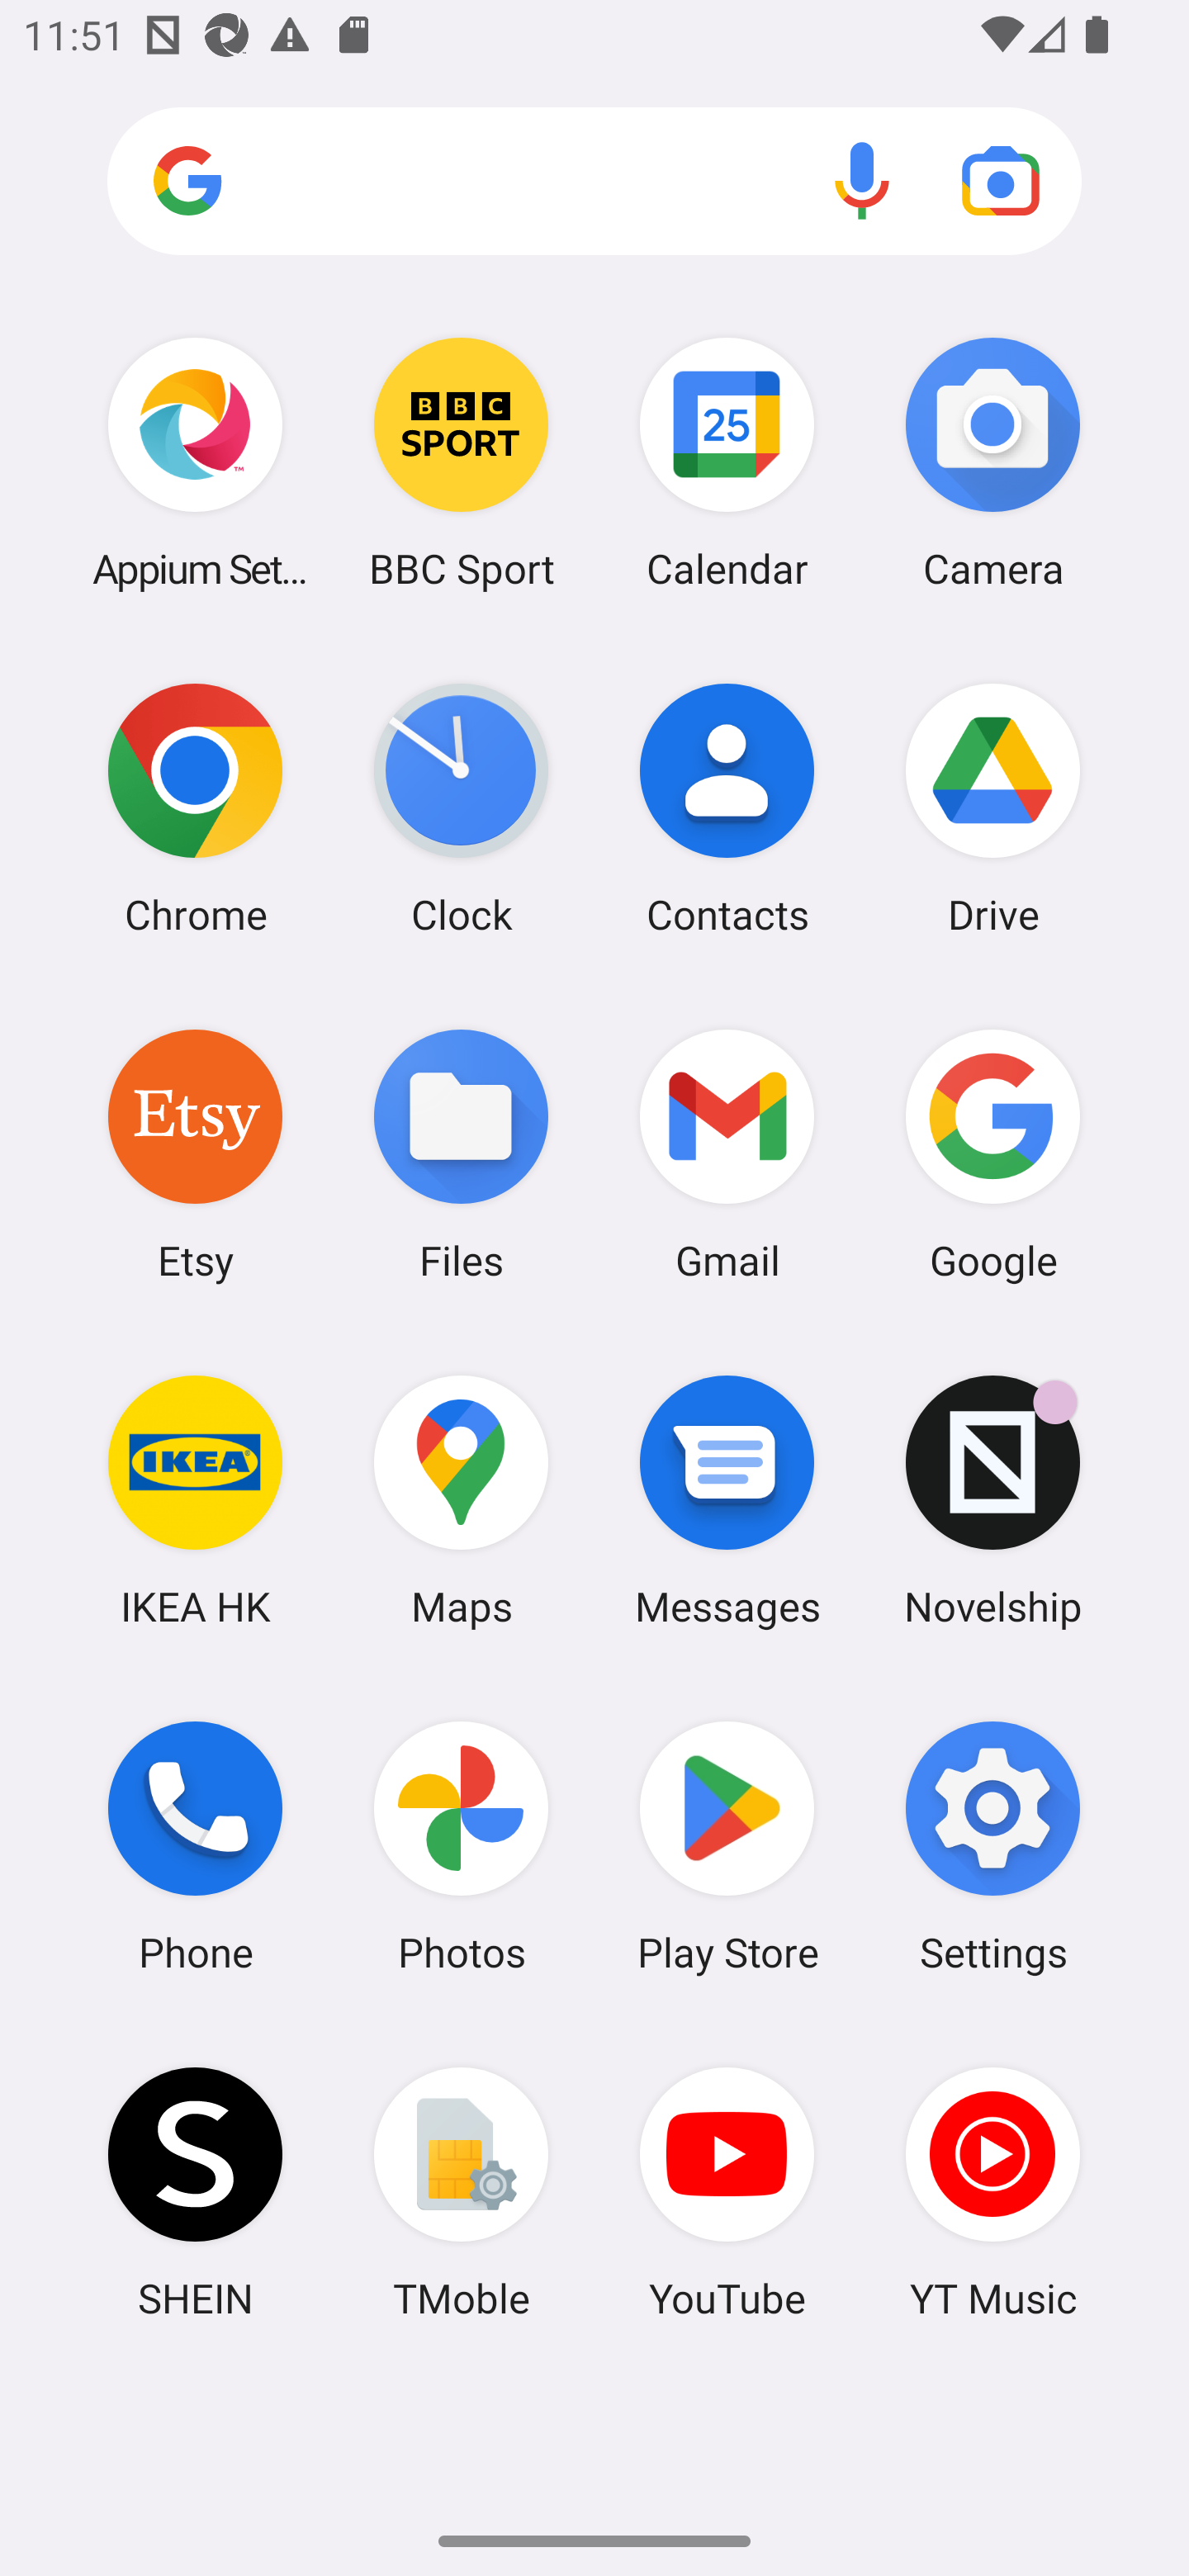  I want to click on BBC Sport, so click(461, 462).